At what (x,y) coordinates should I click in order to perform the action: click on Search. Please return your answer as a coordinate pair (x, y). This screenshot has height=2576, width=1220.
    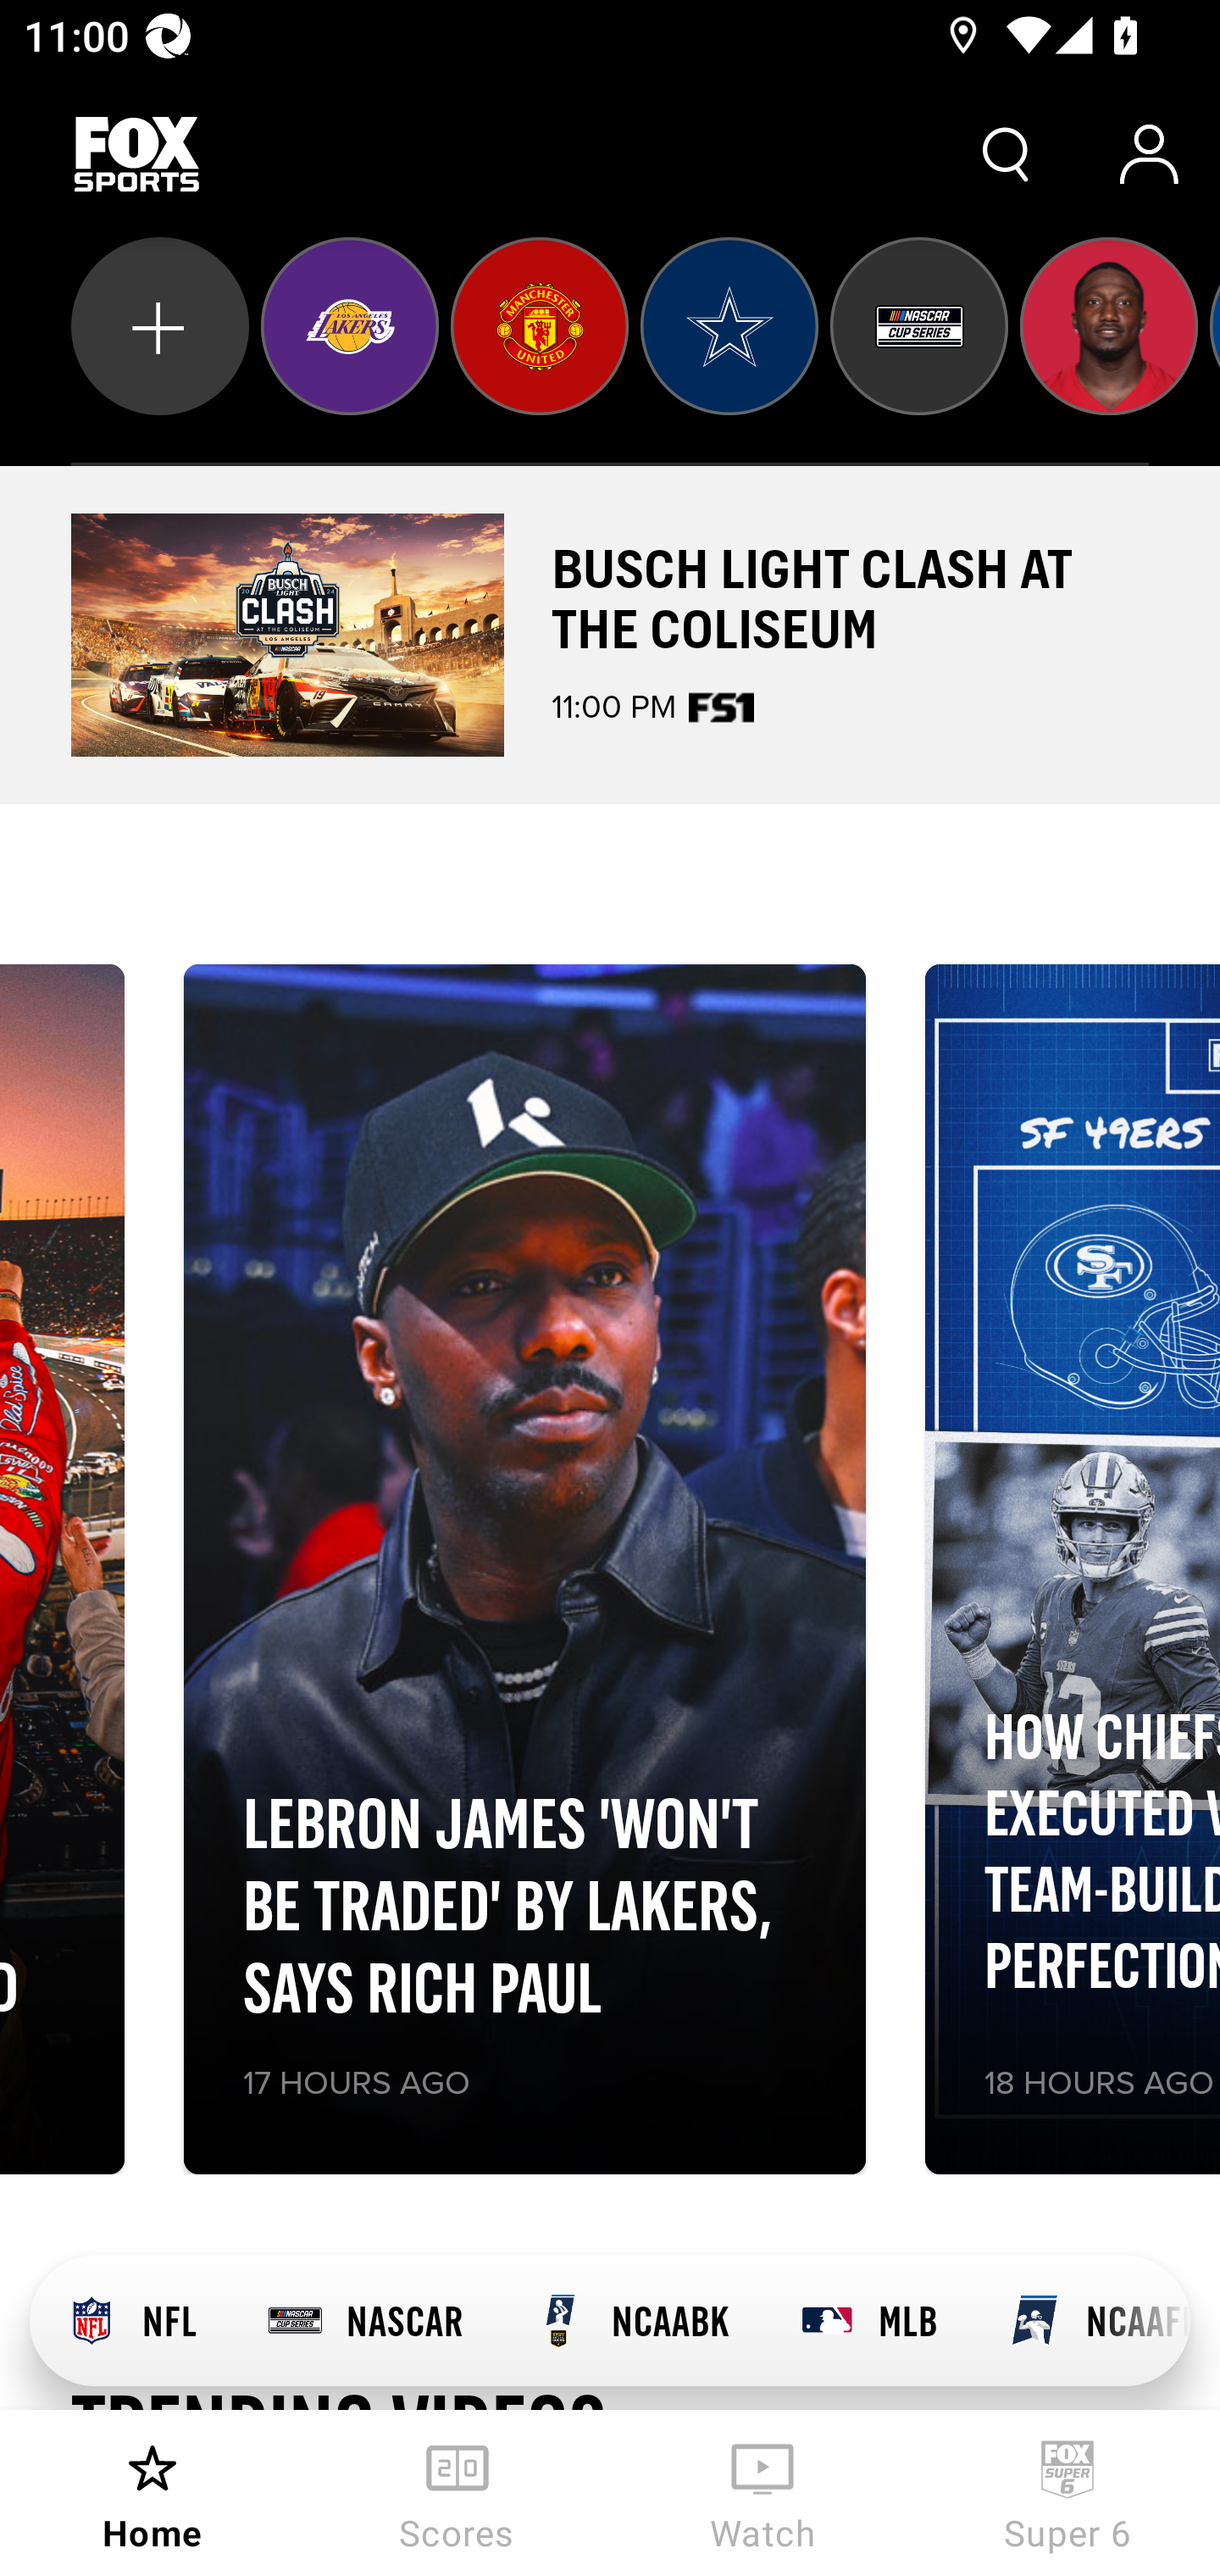
    Looking at the image, I should click on (1006, 154).